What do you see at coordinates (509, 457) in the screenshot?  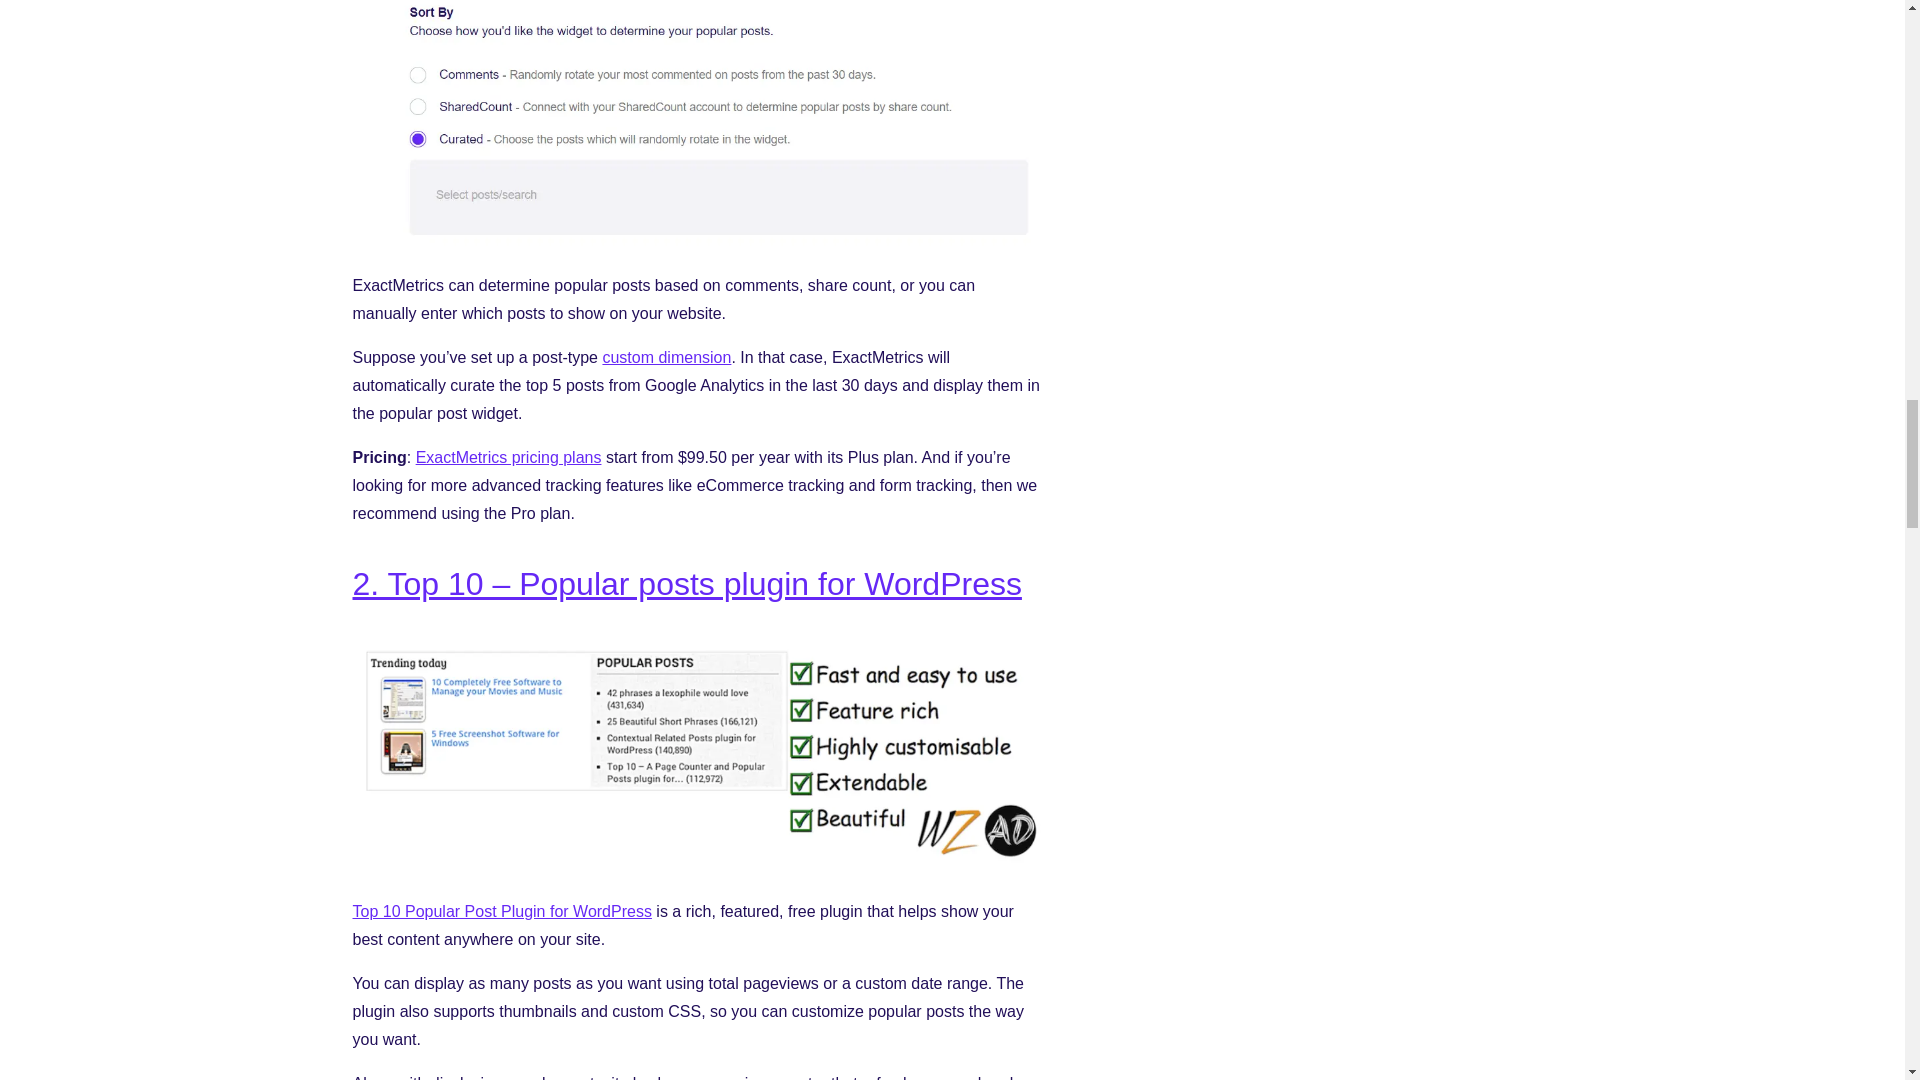 I see `ExactMetrics pricing plans` at bounding box center [509, 457].